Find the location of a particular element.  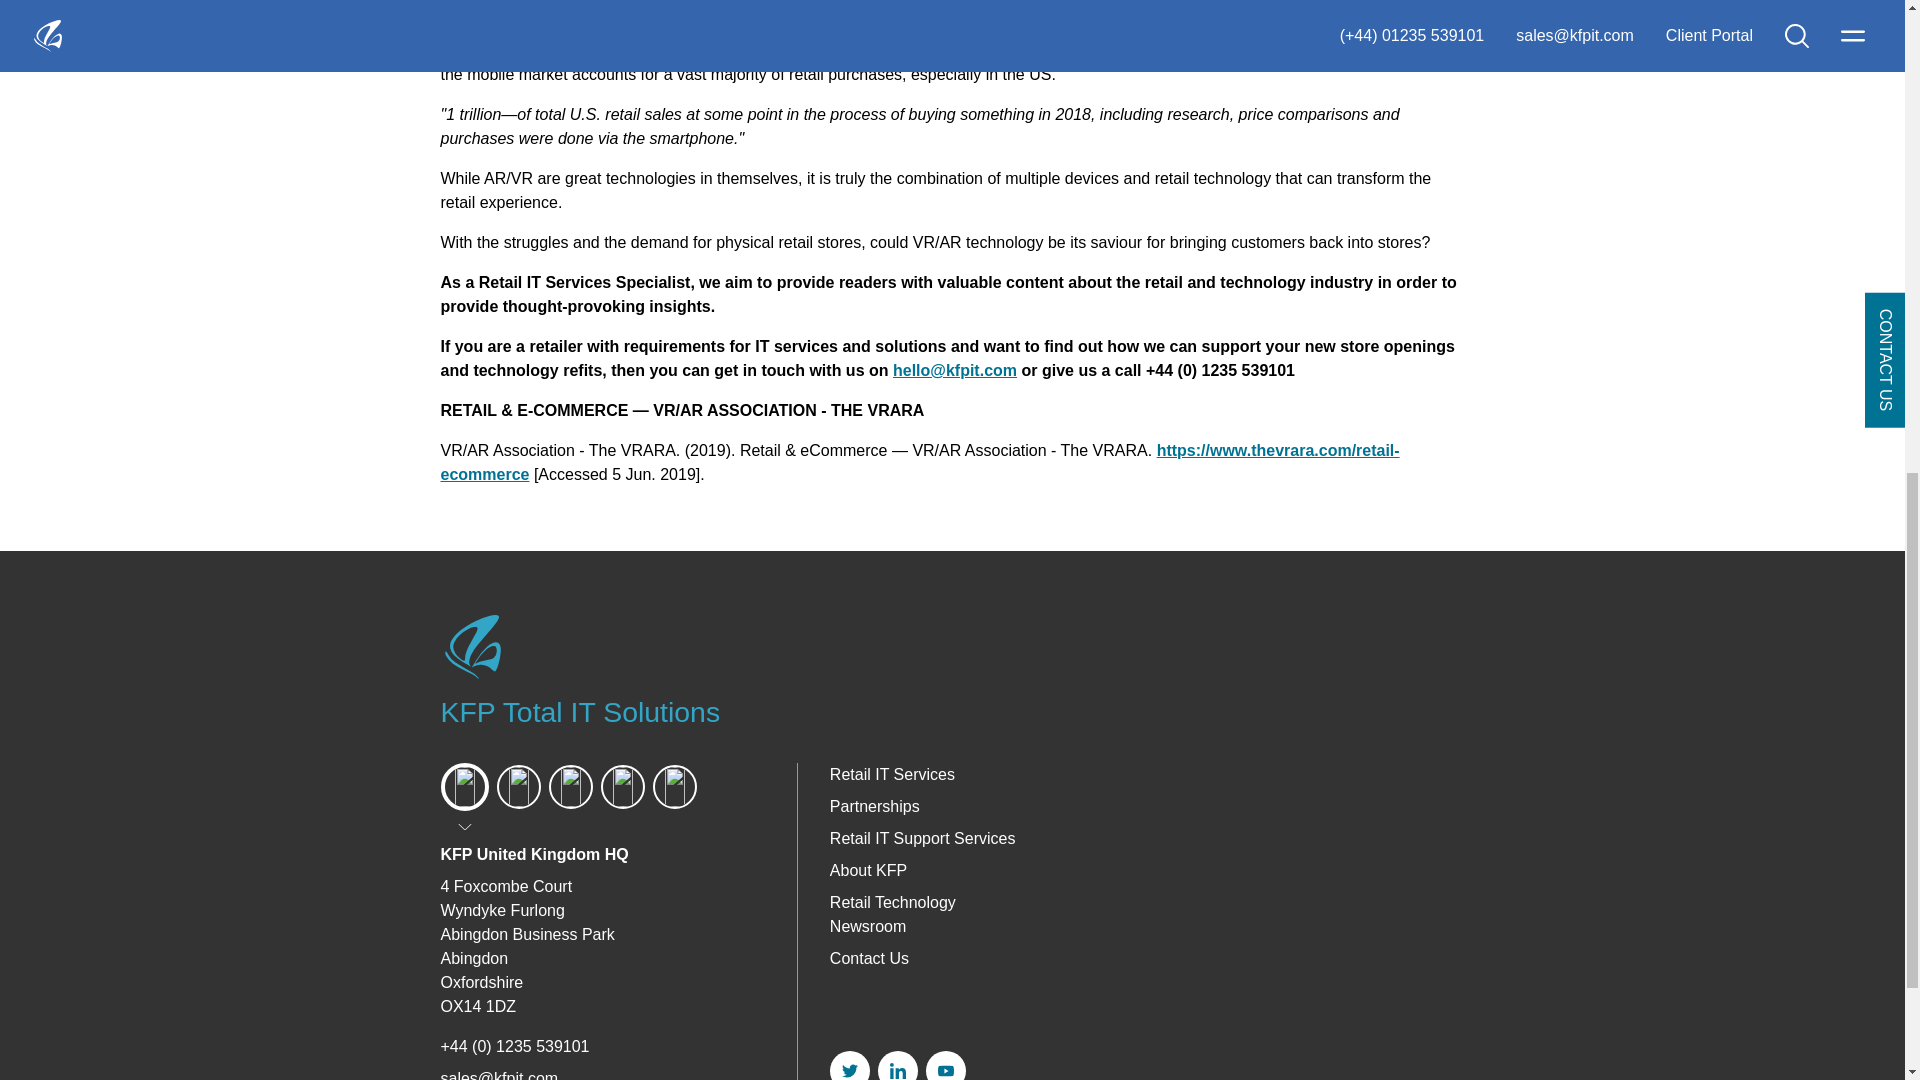

Contact Us is located at coordinates (868, 958).